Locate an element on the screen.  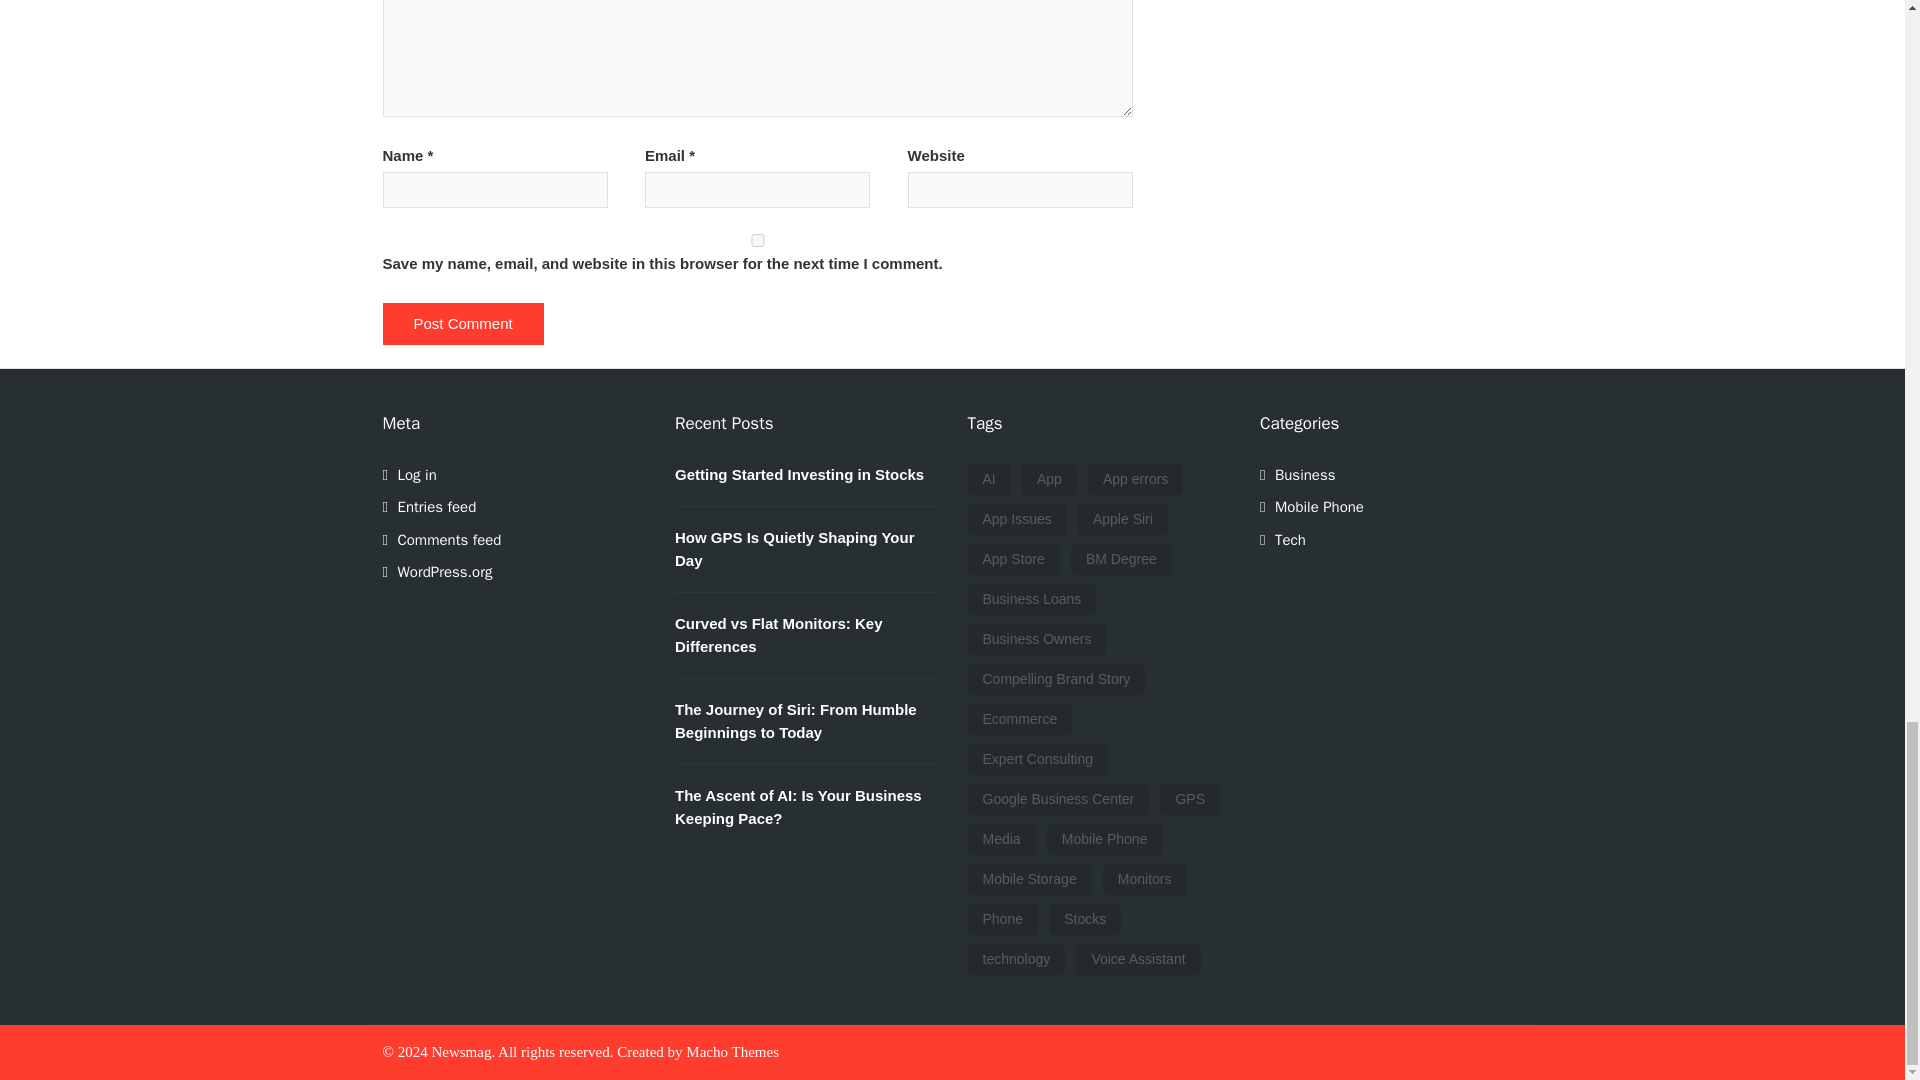
Getting Started Investing in Stocks is located at coordinates (799, 474).